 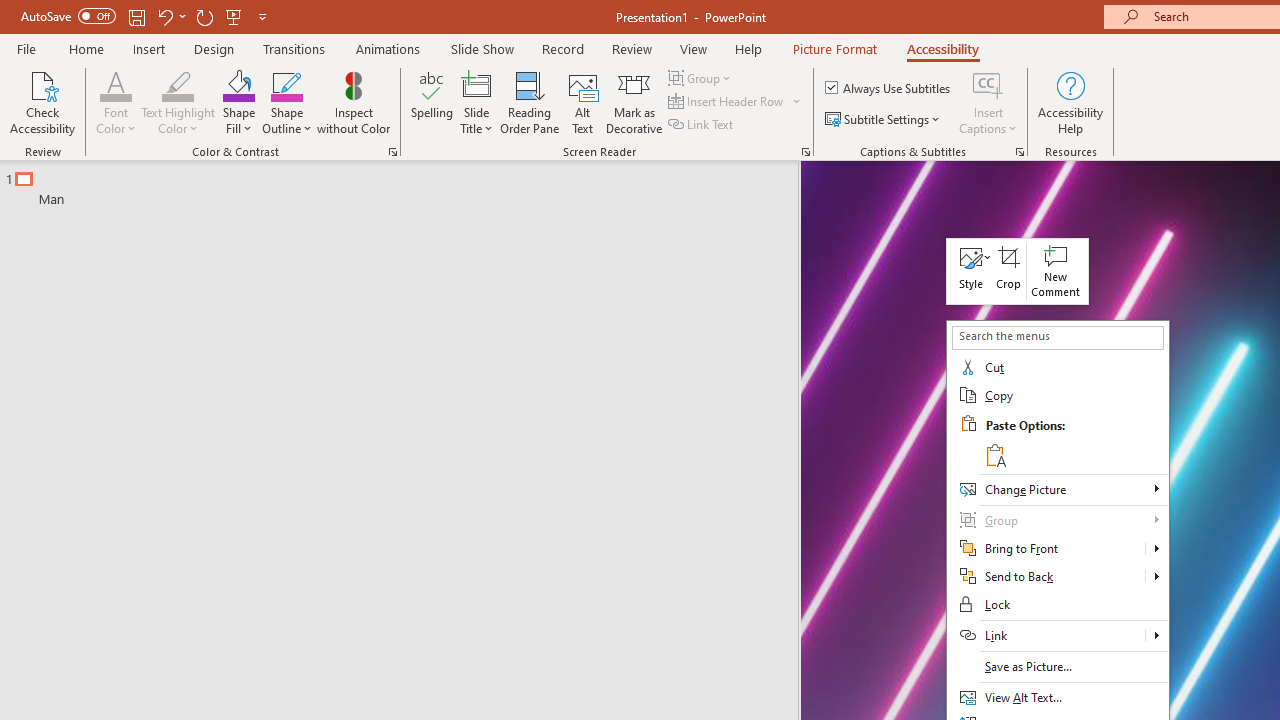 What do you see at coordinates (702, 124) in the screenshot?
I see `Link Text` at bounding box center [702, 124].